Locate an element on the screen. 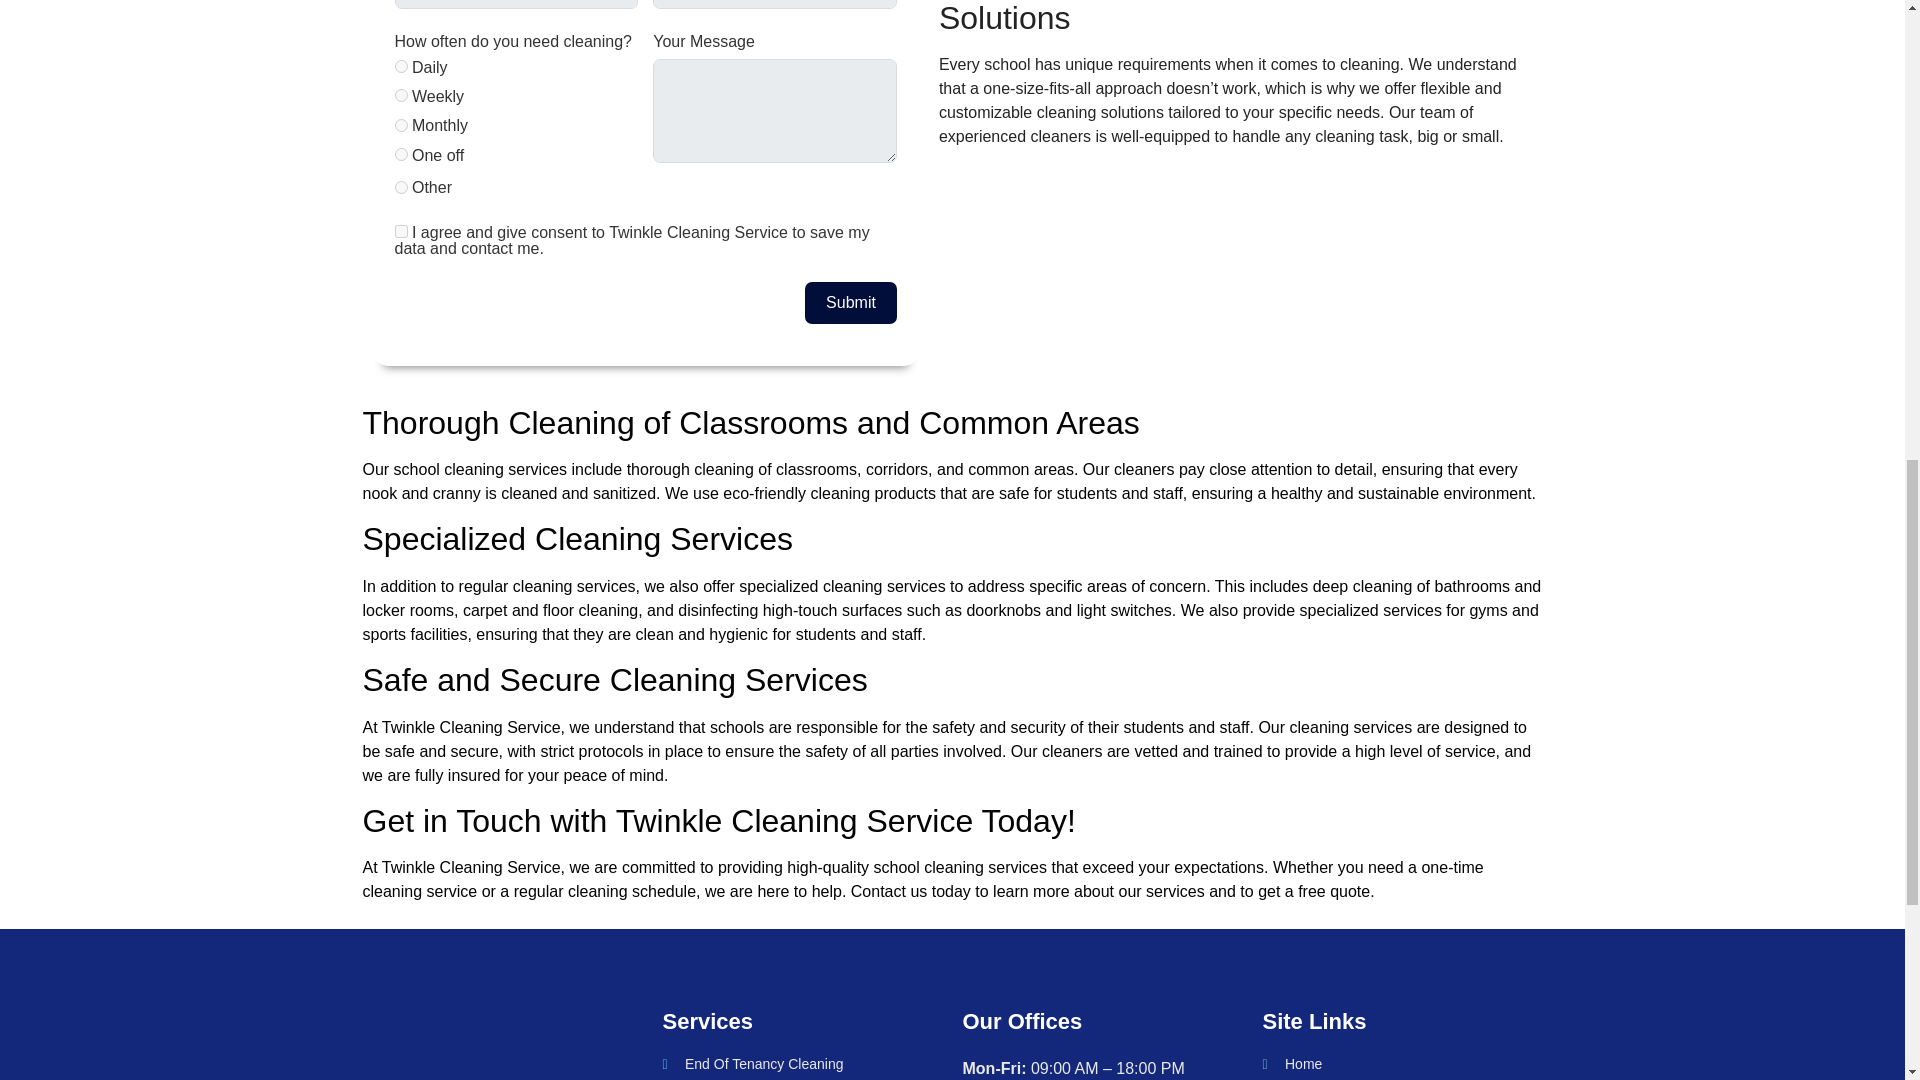  Monthly is located at coordinates (400, 124).